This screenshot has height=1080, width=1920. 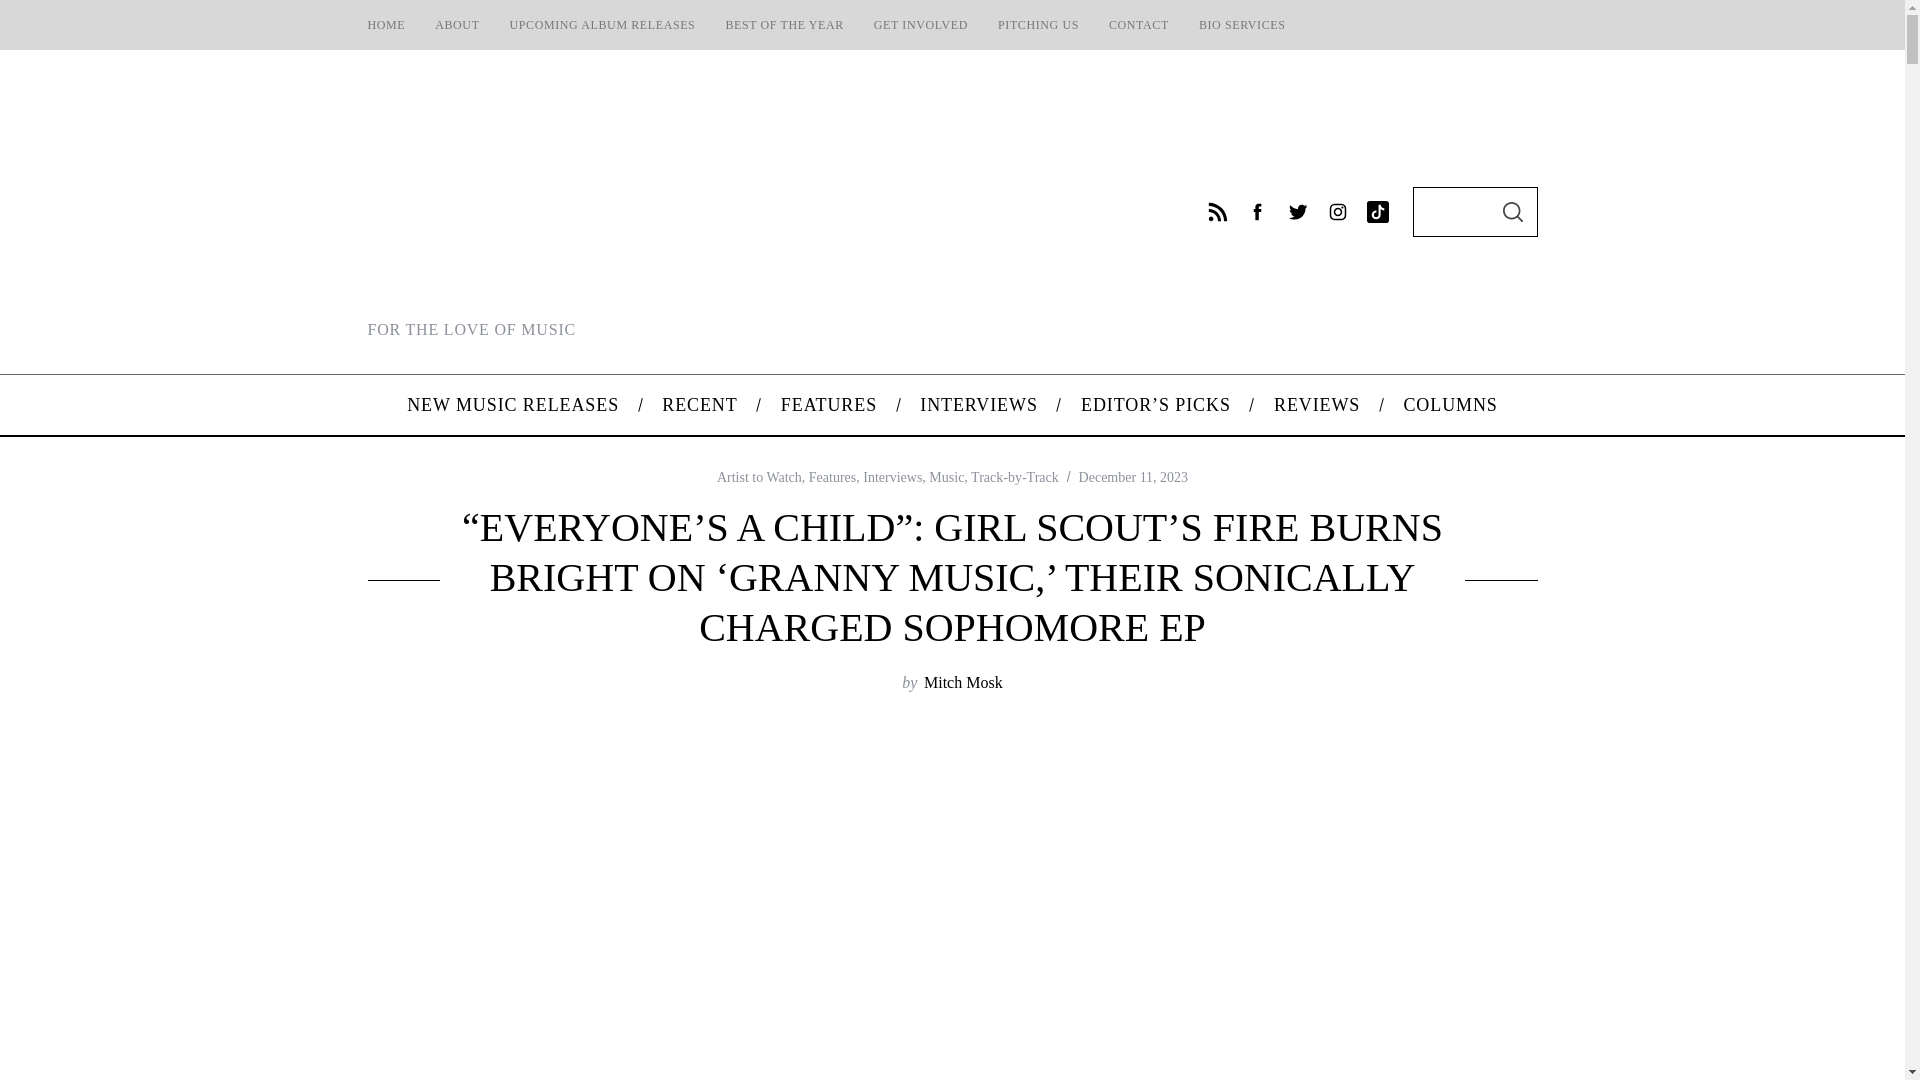 I want to click on INTERVIEWS, so click(x=978, y=404).